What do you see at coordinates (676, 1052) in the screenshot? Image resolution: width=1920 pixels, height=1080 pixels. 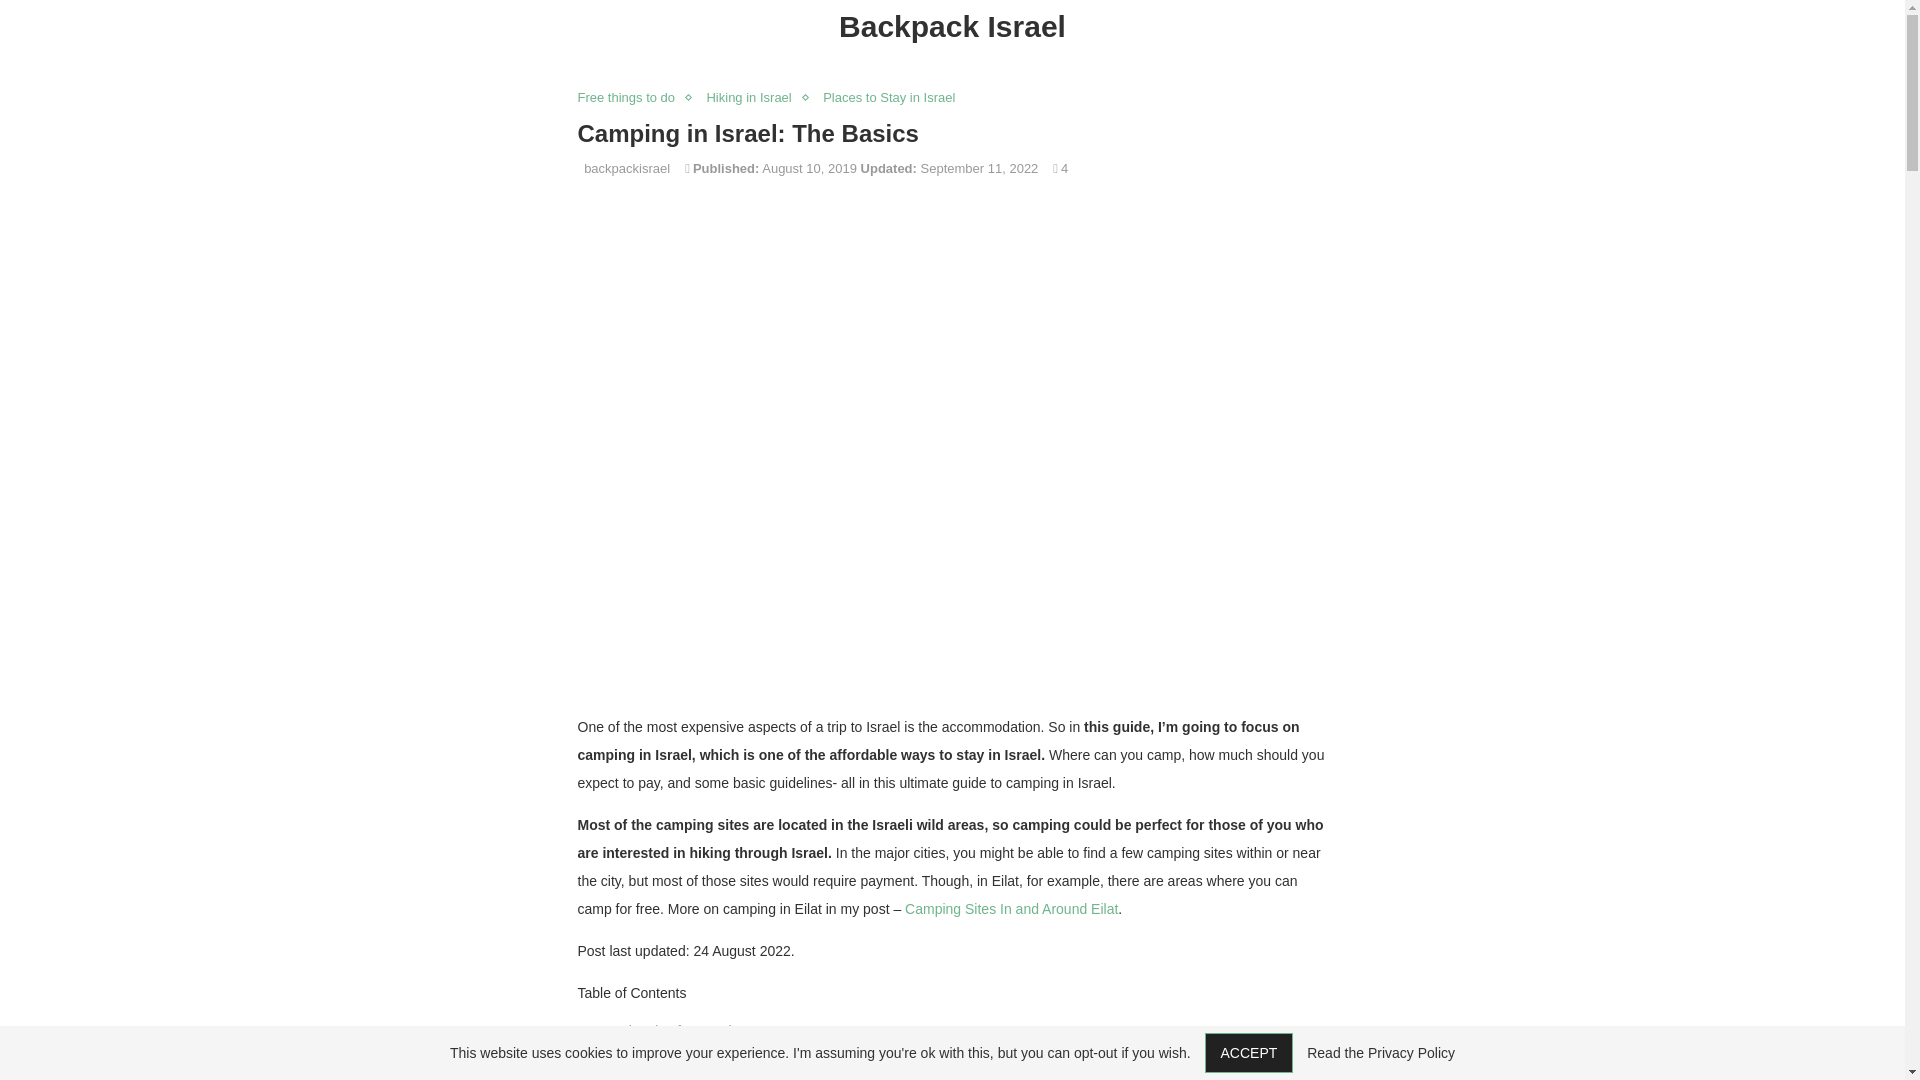 I see `Free camping sites in Israel` at bounding box center [676, 1052].